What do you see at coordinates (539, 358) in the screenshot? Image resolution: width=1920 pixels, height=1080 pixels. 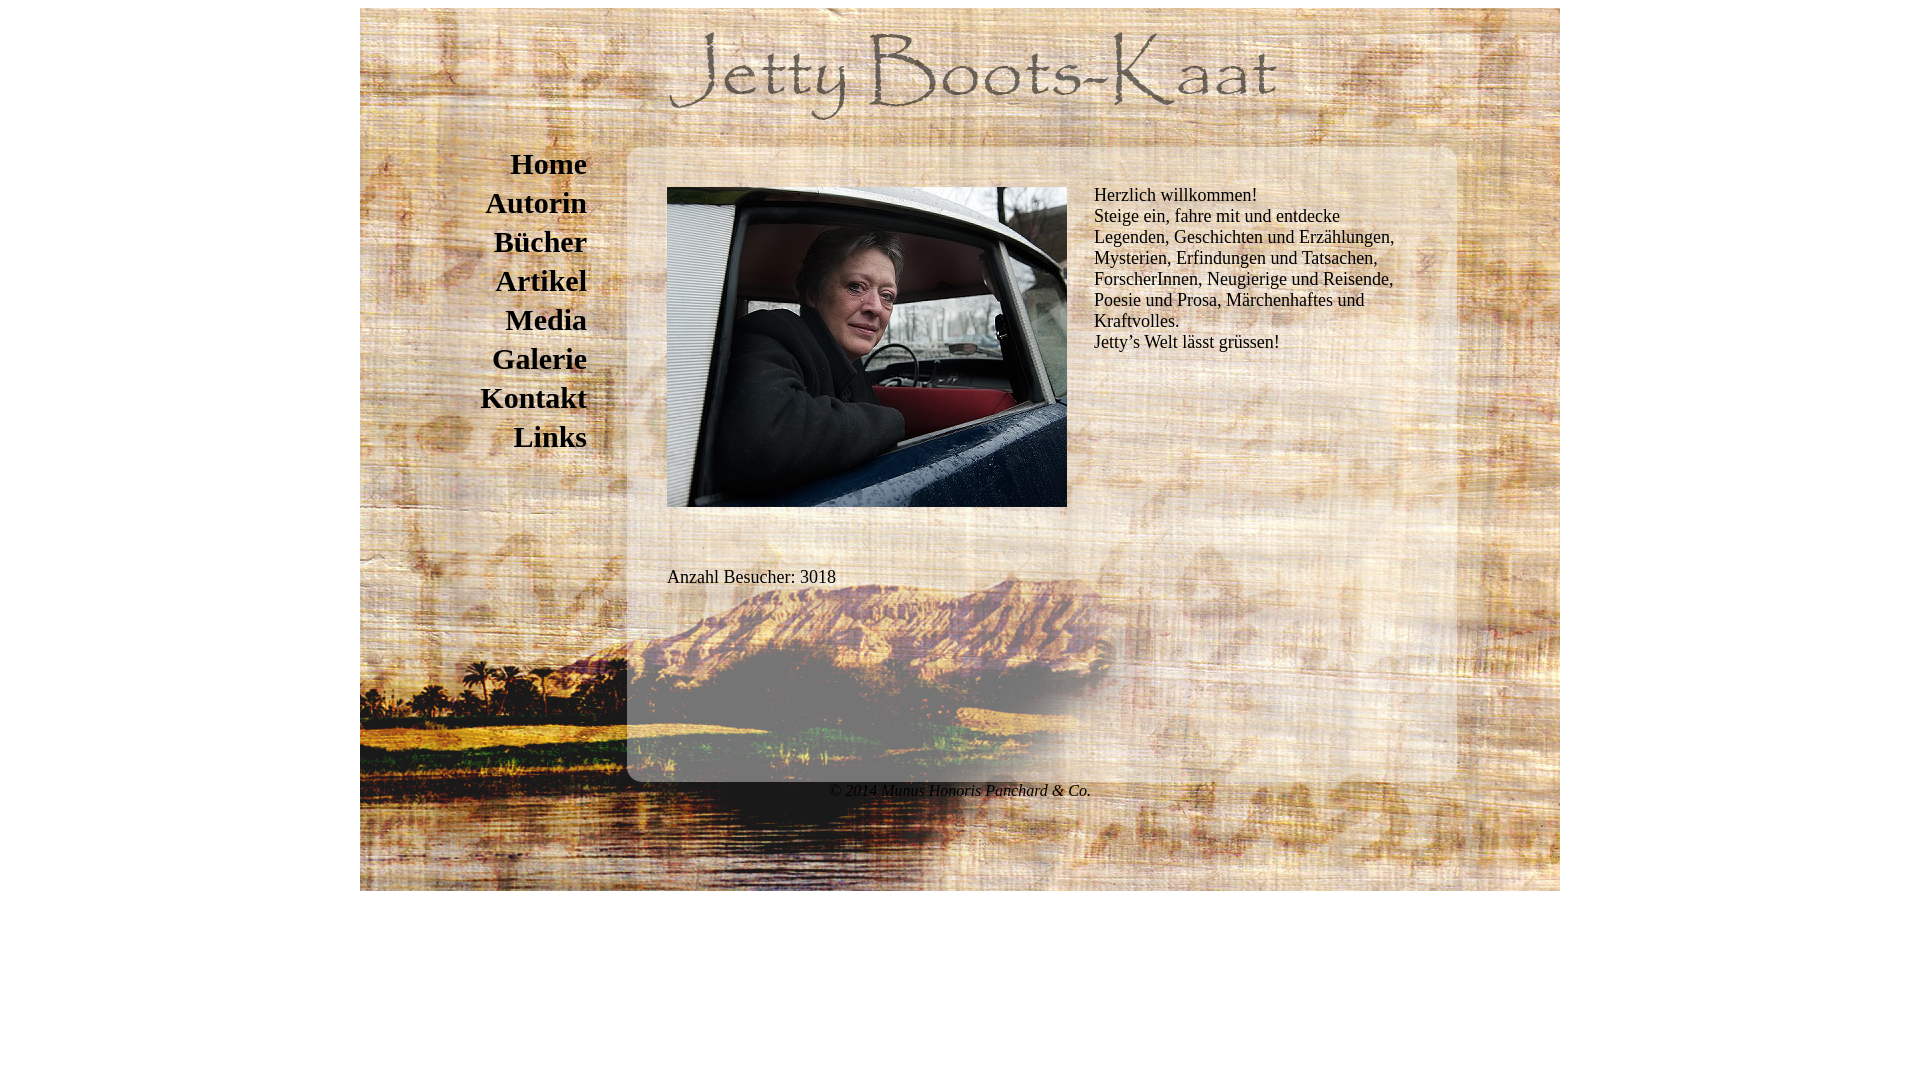 I see `Galerie` at bounding box center [539, 358].